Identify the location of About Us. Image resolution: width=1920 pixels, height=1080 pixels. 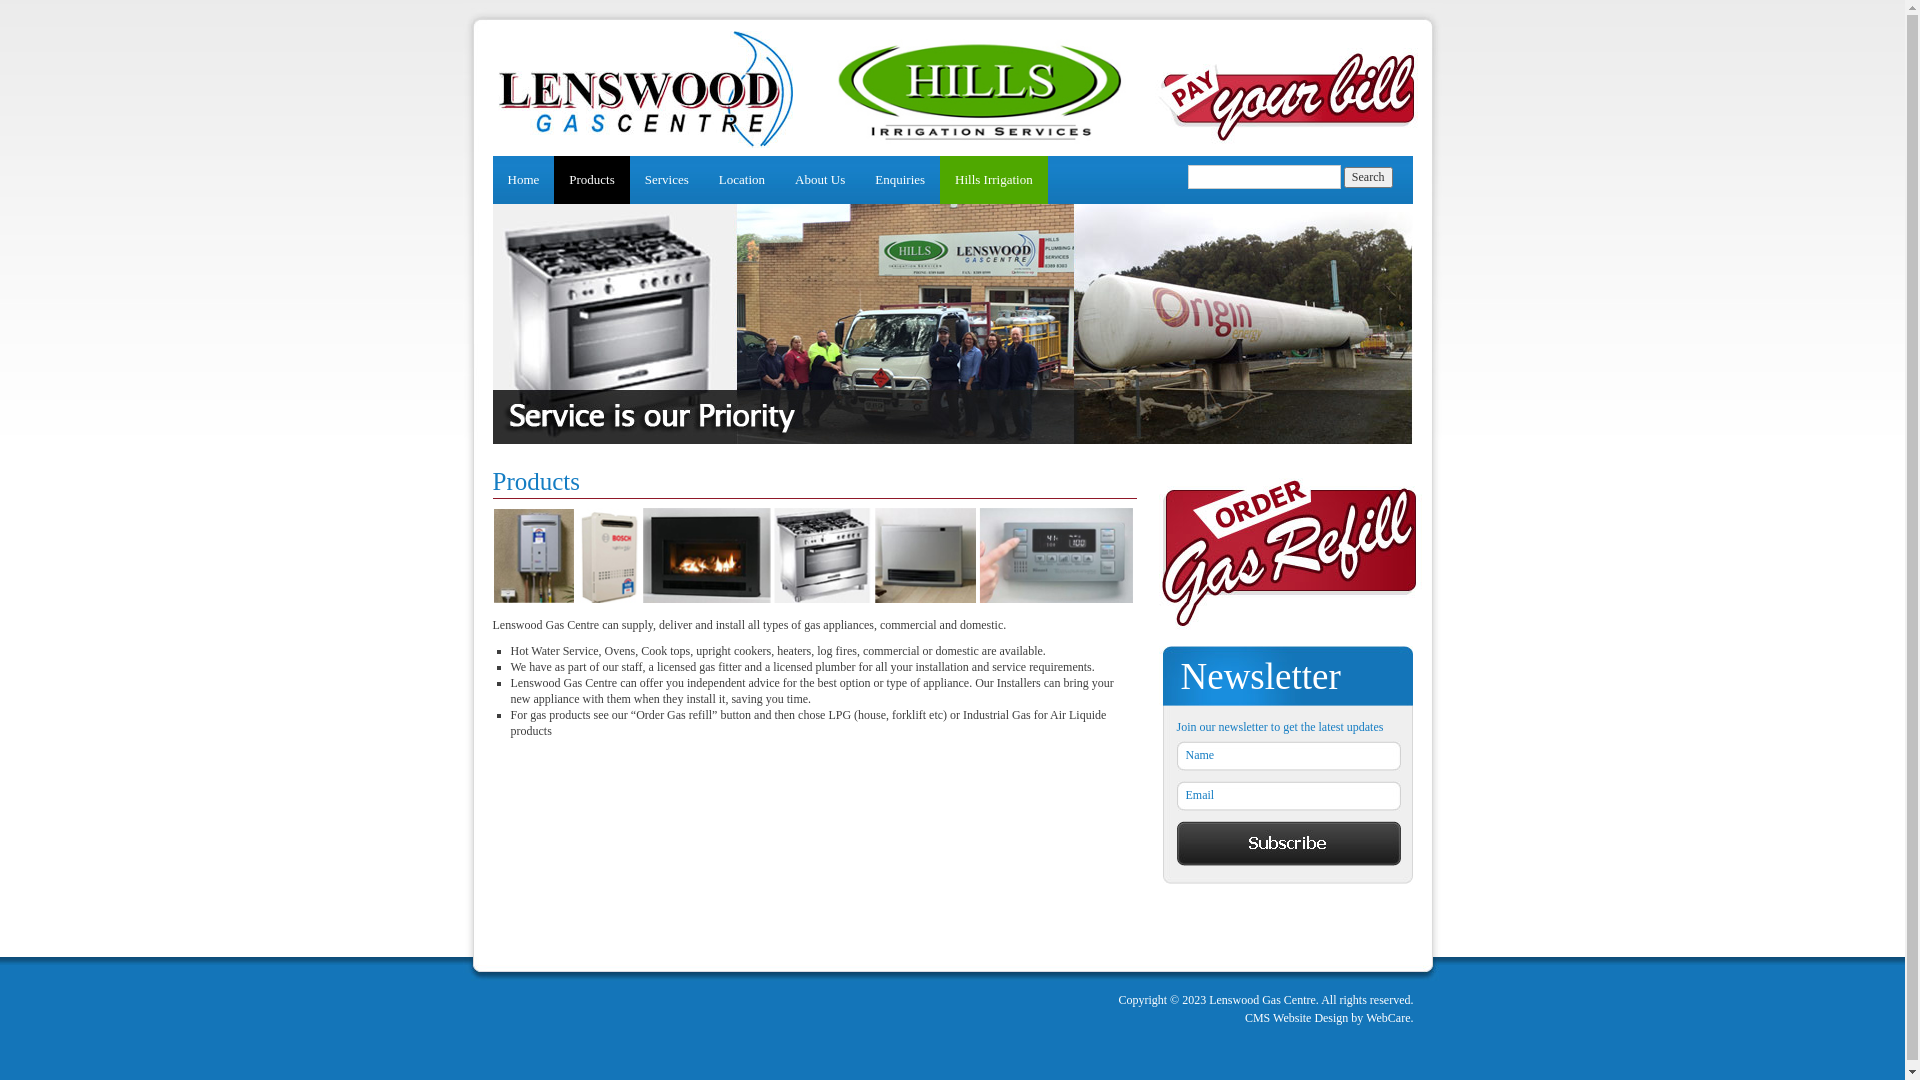
(820, 180).